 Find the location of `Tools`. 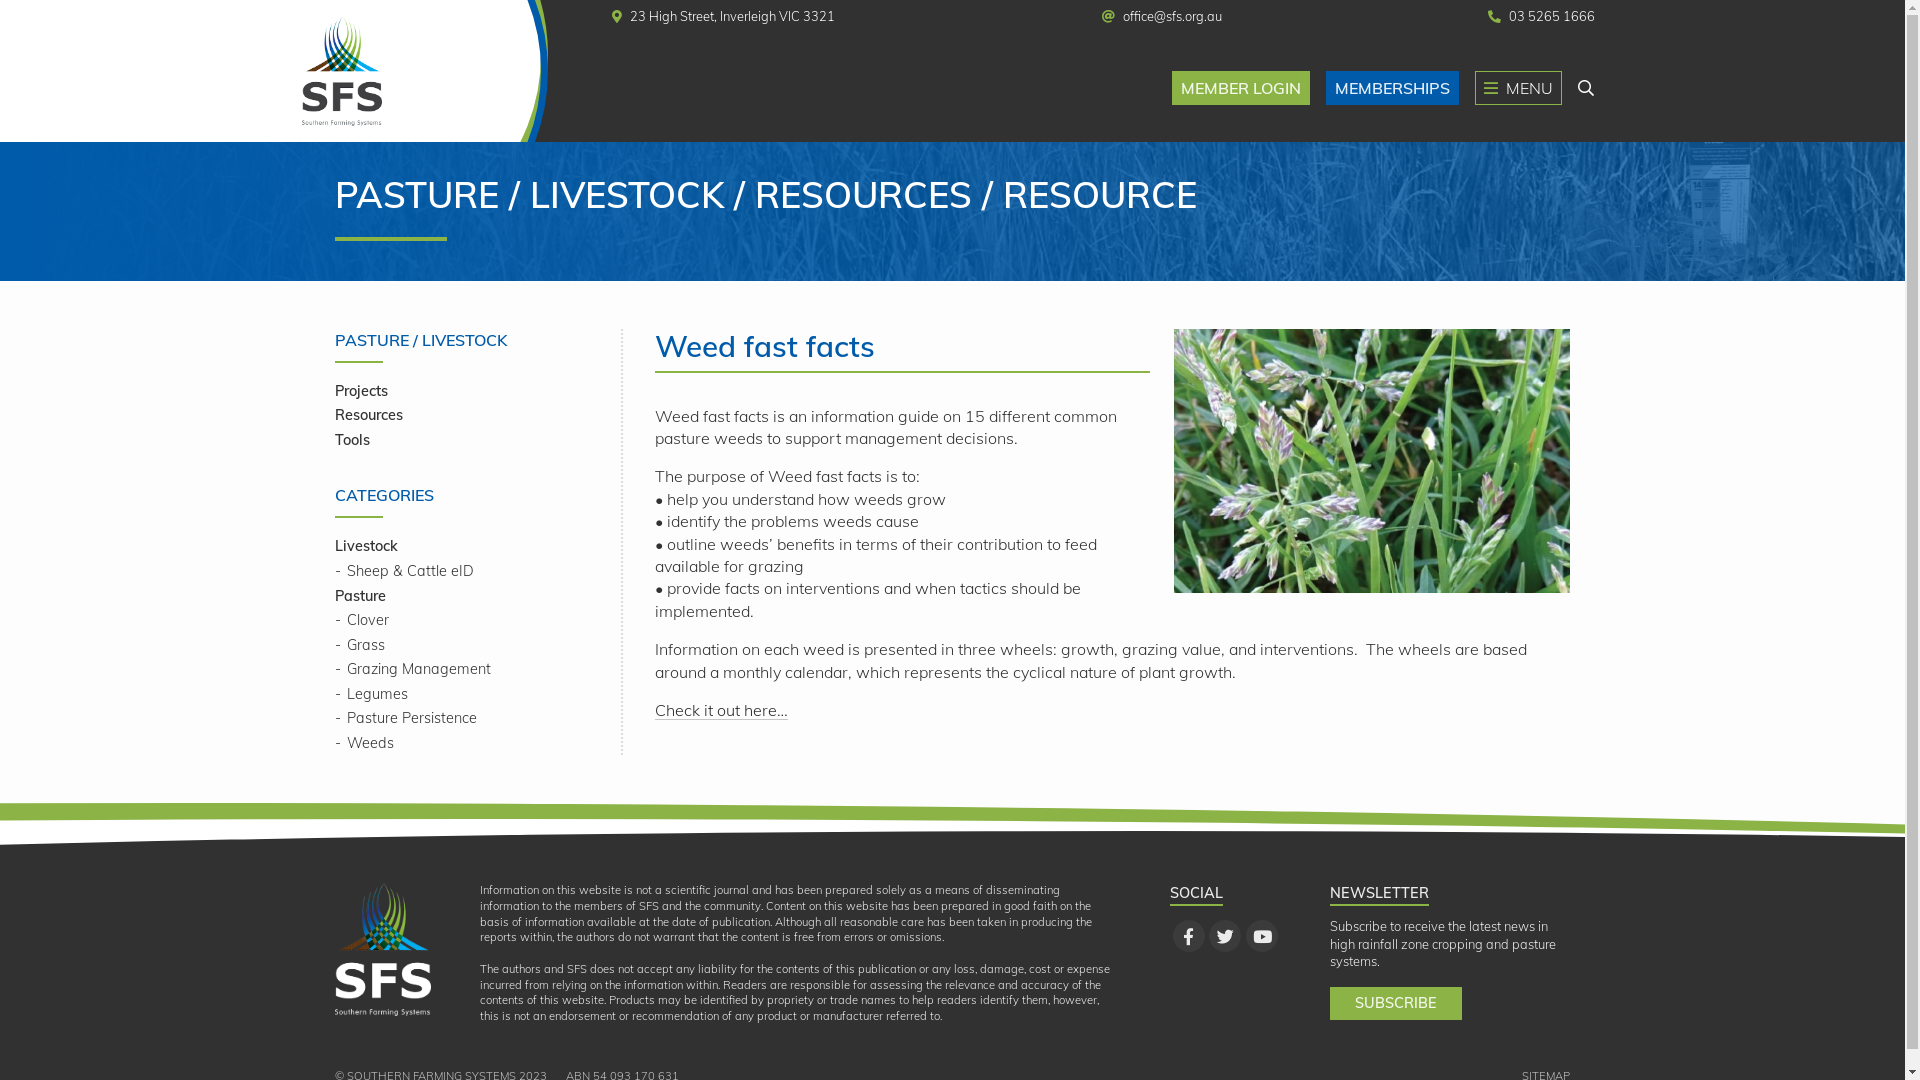

Tools is located at coordinates (352, 440).